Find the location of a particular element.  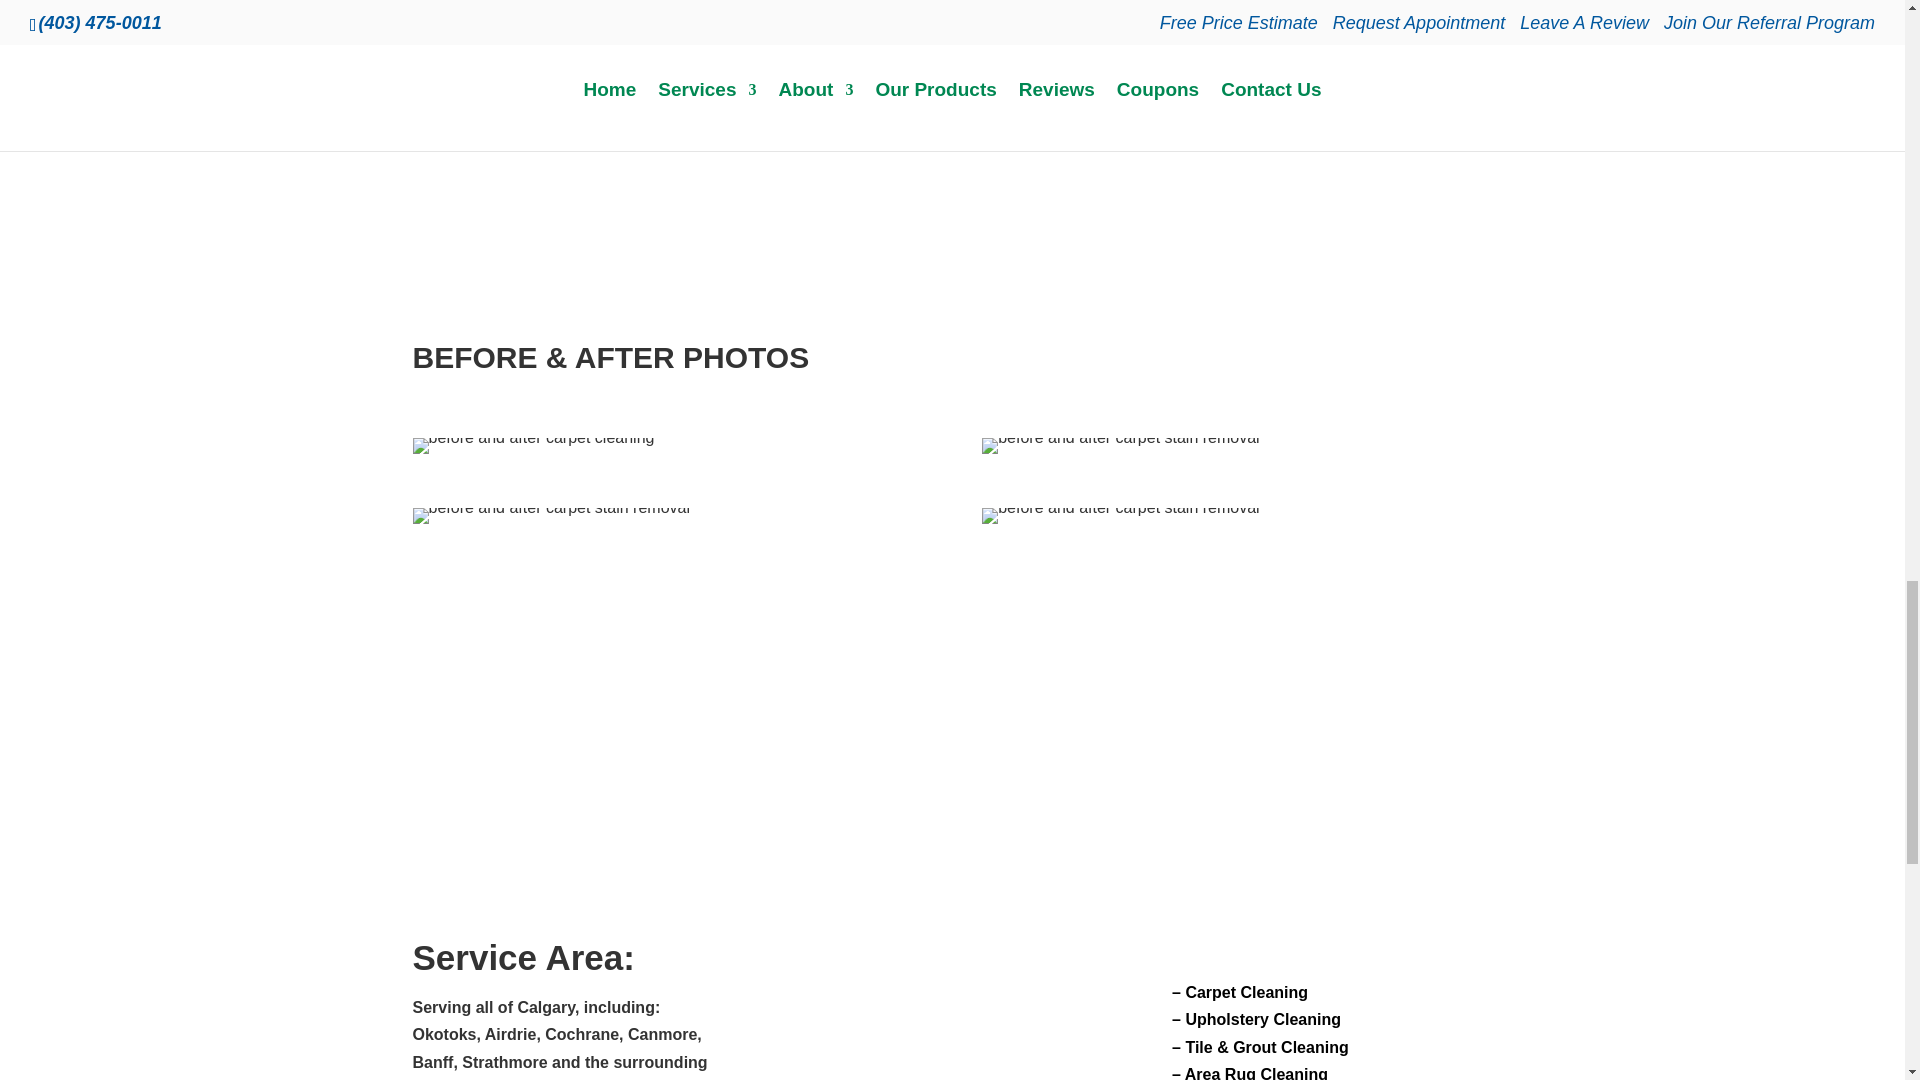

17 is located at coordinates (1120, 515).